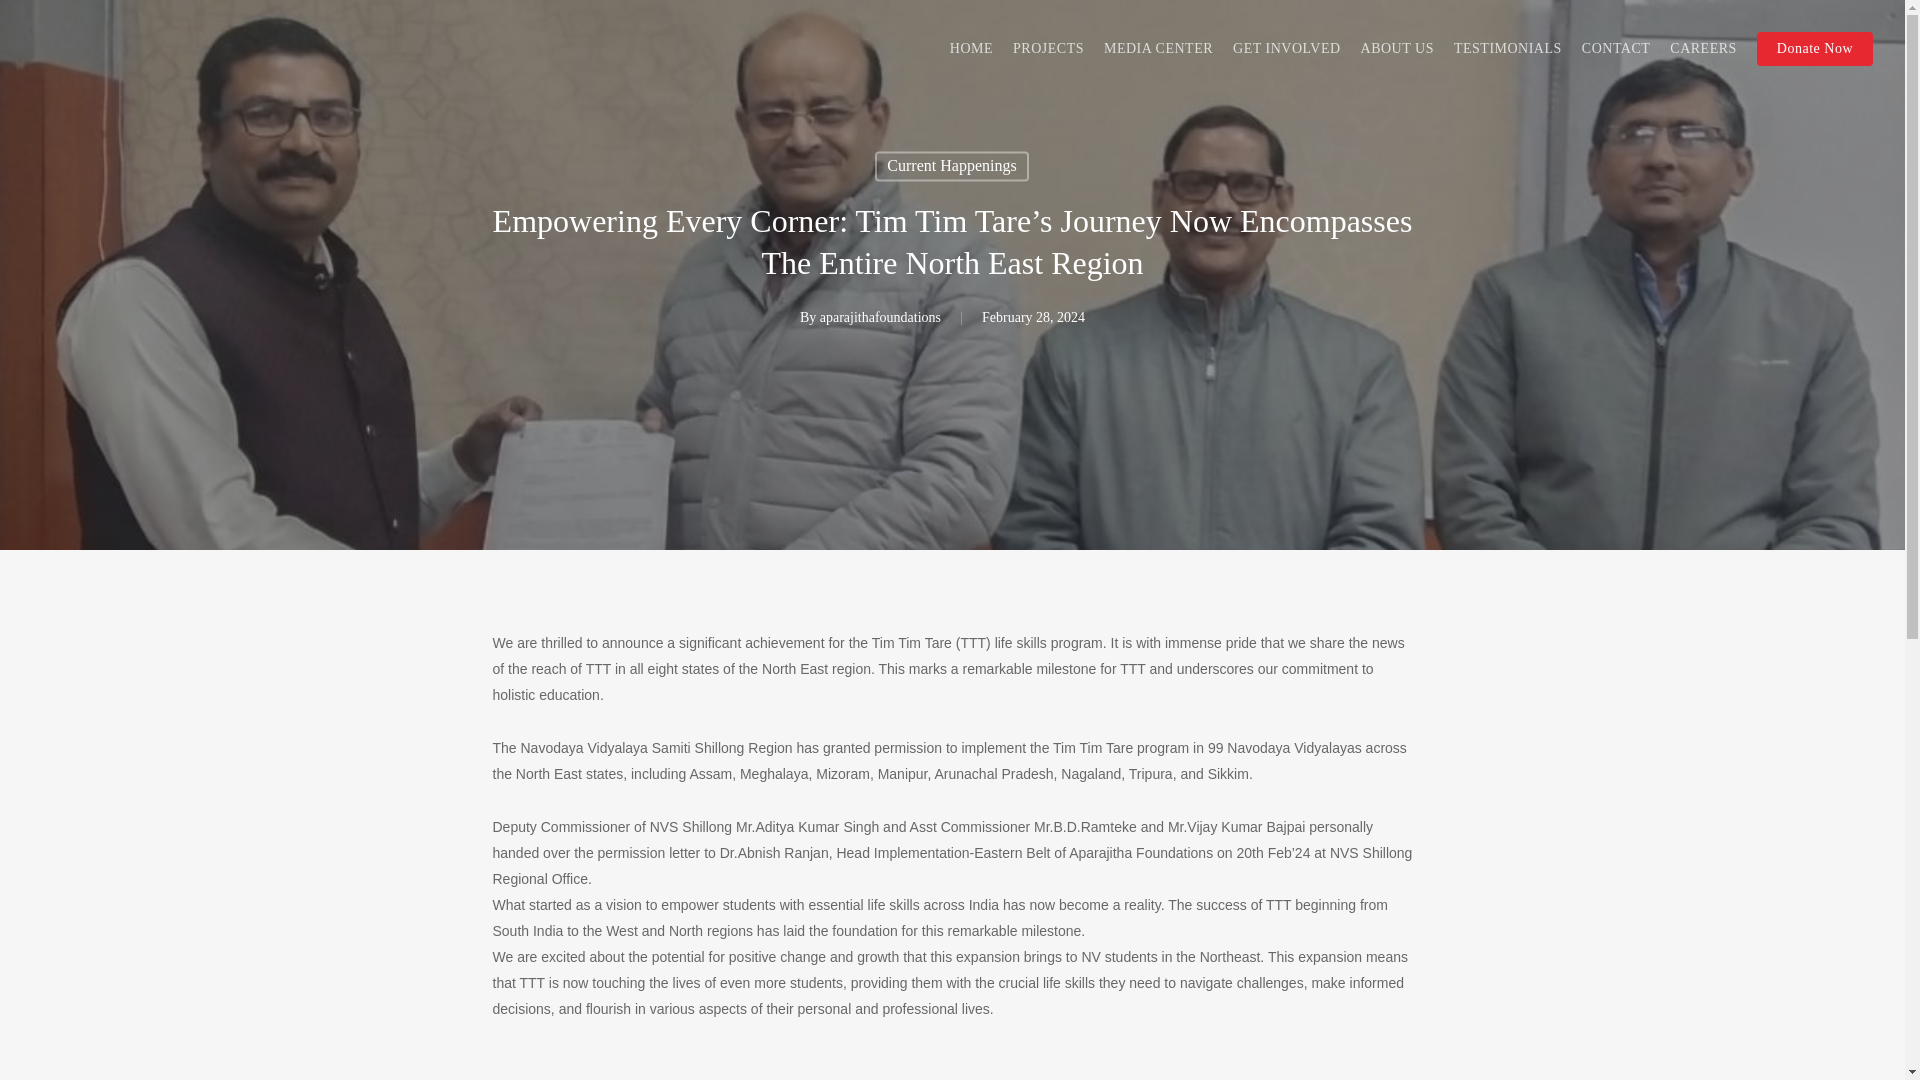 This screenshot has height=1080, width=1920. What do you see at coordinates (1158, 48) in the screenshot?
I see `MEDIA CENTER` at bounding box center [1158, 48].